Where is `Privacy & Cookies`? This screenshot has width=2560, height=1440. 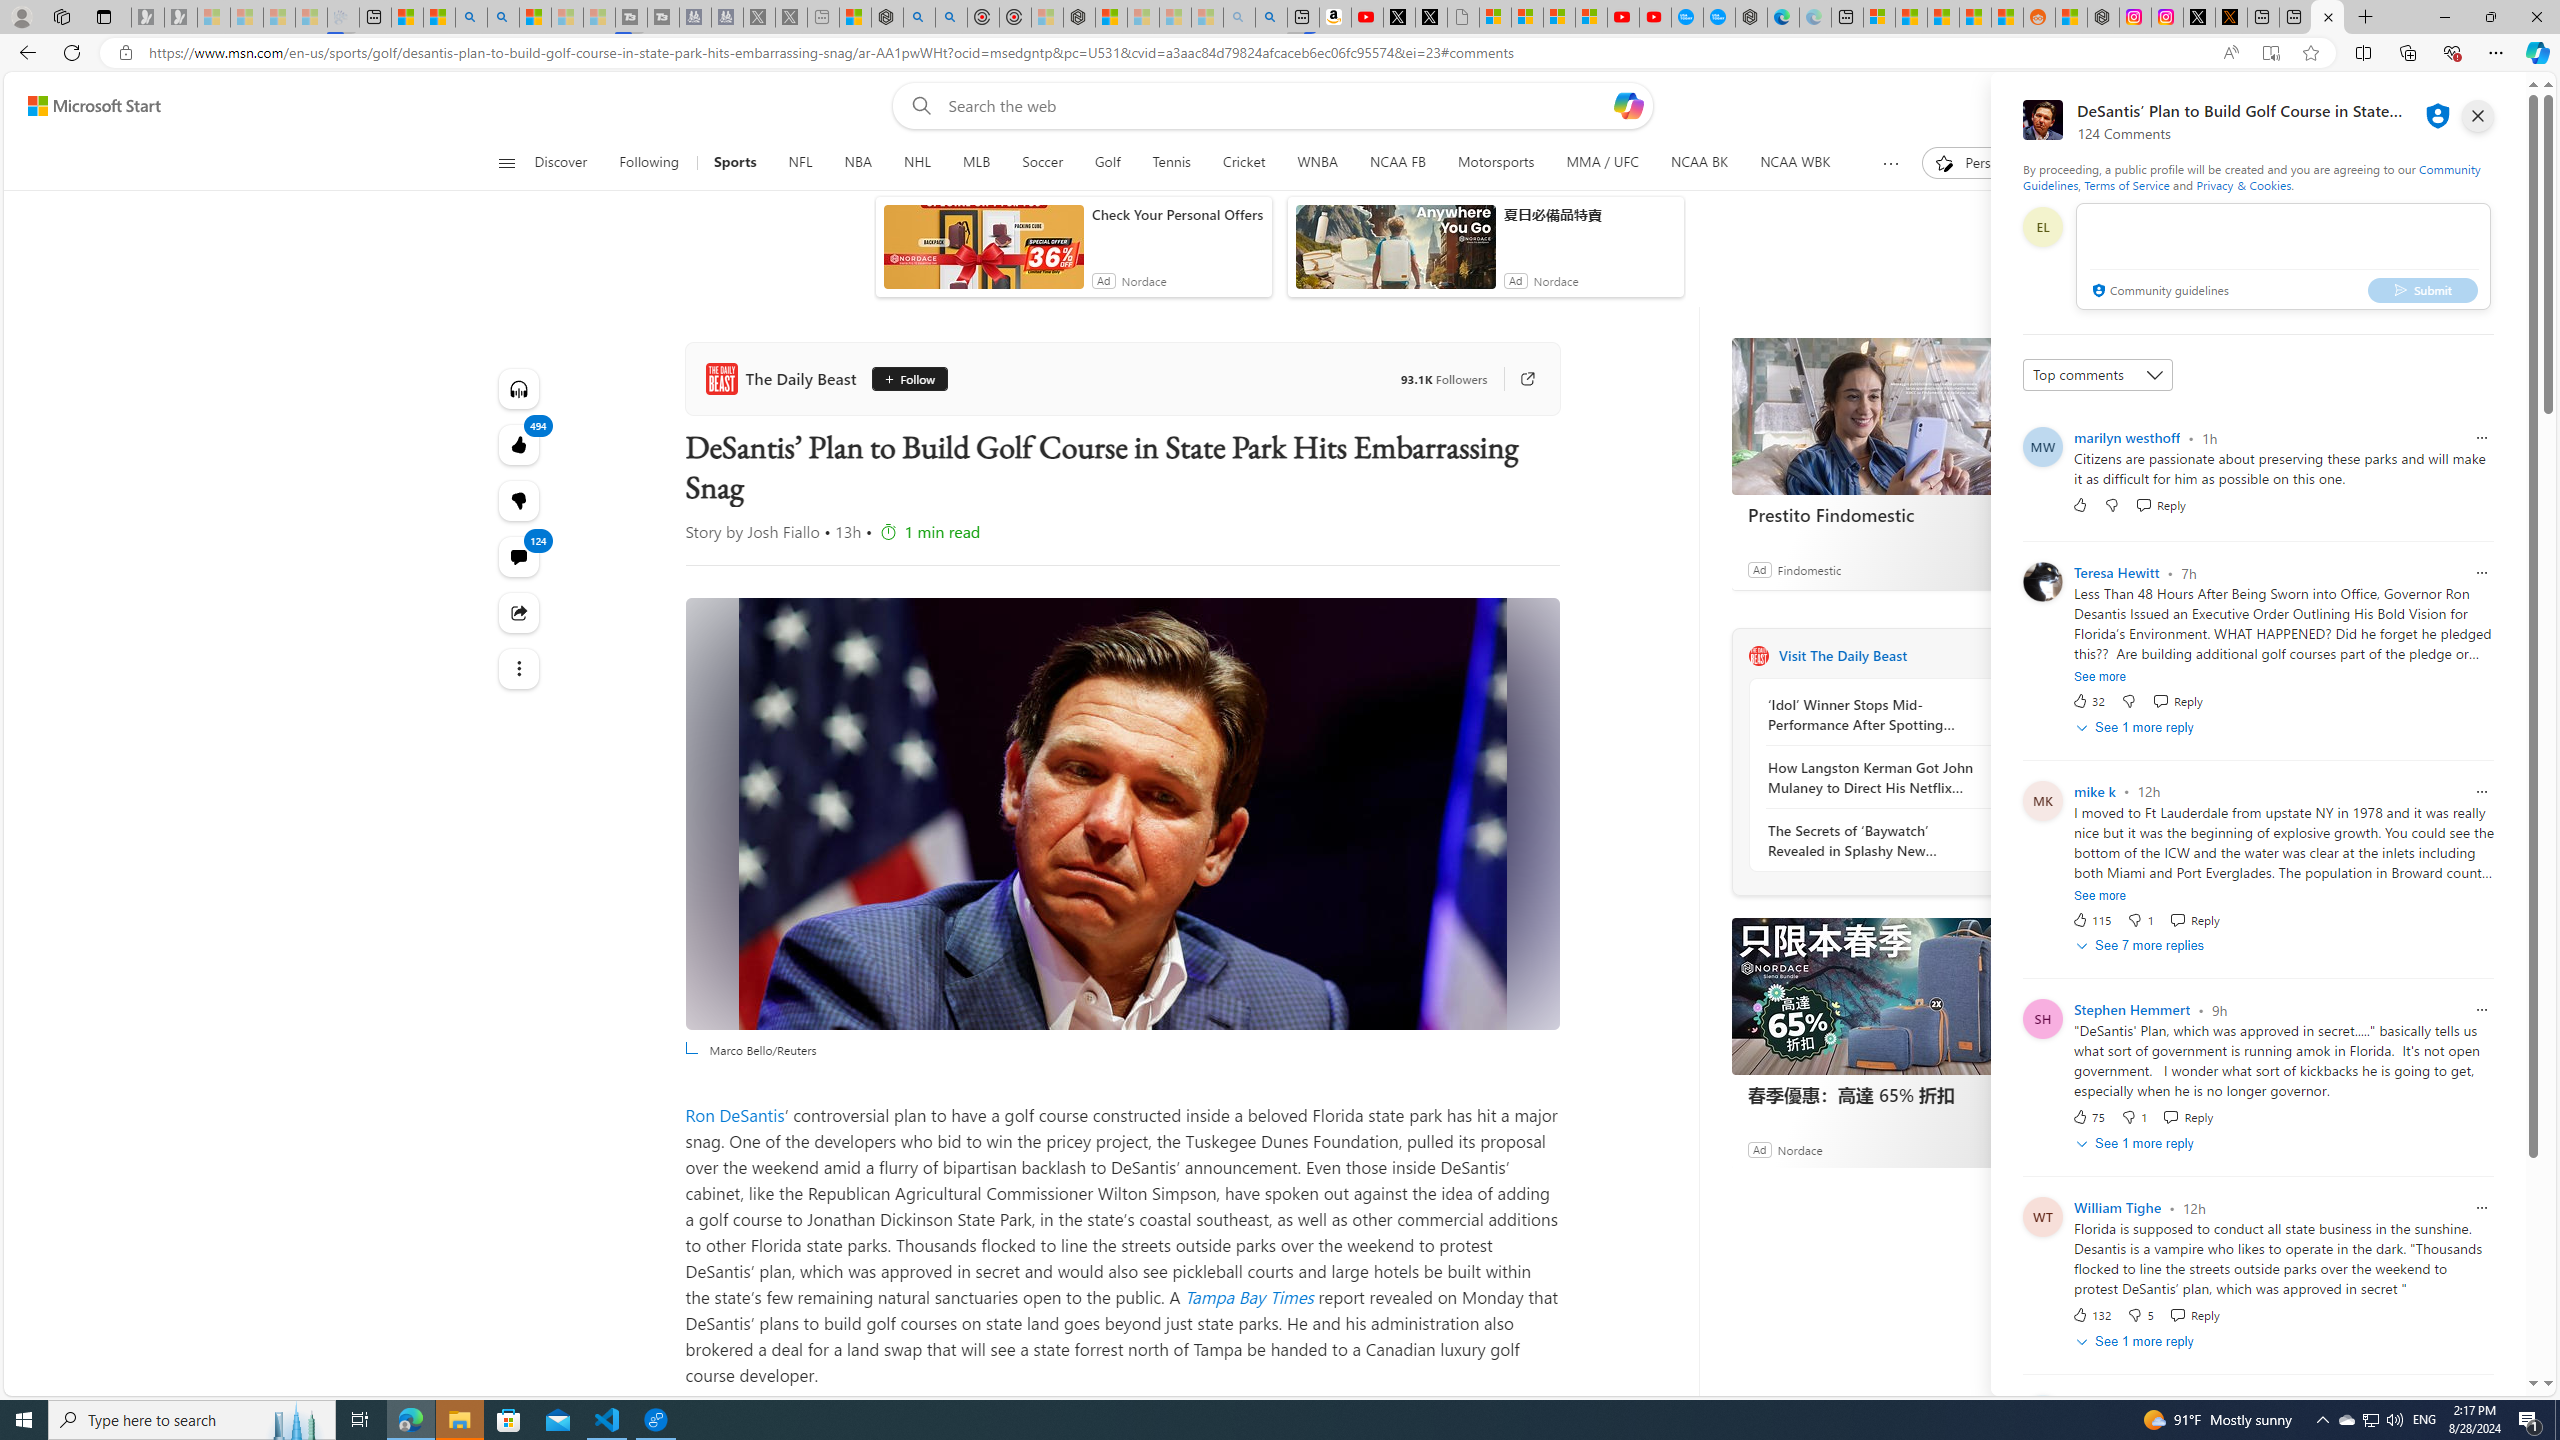
Privacy & Cookies is located at coordinates (2244, 184).